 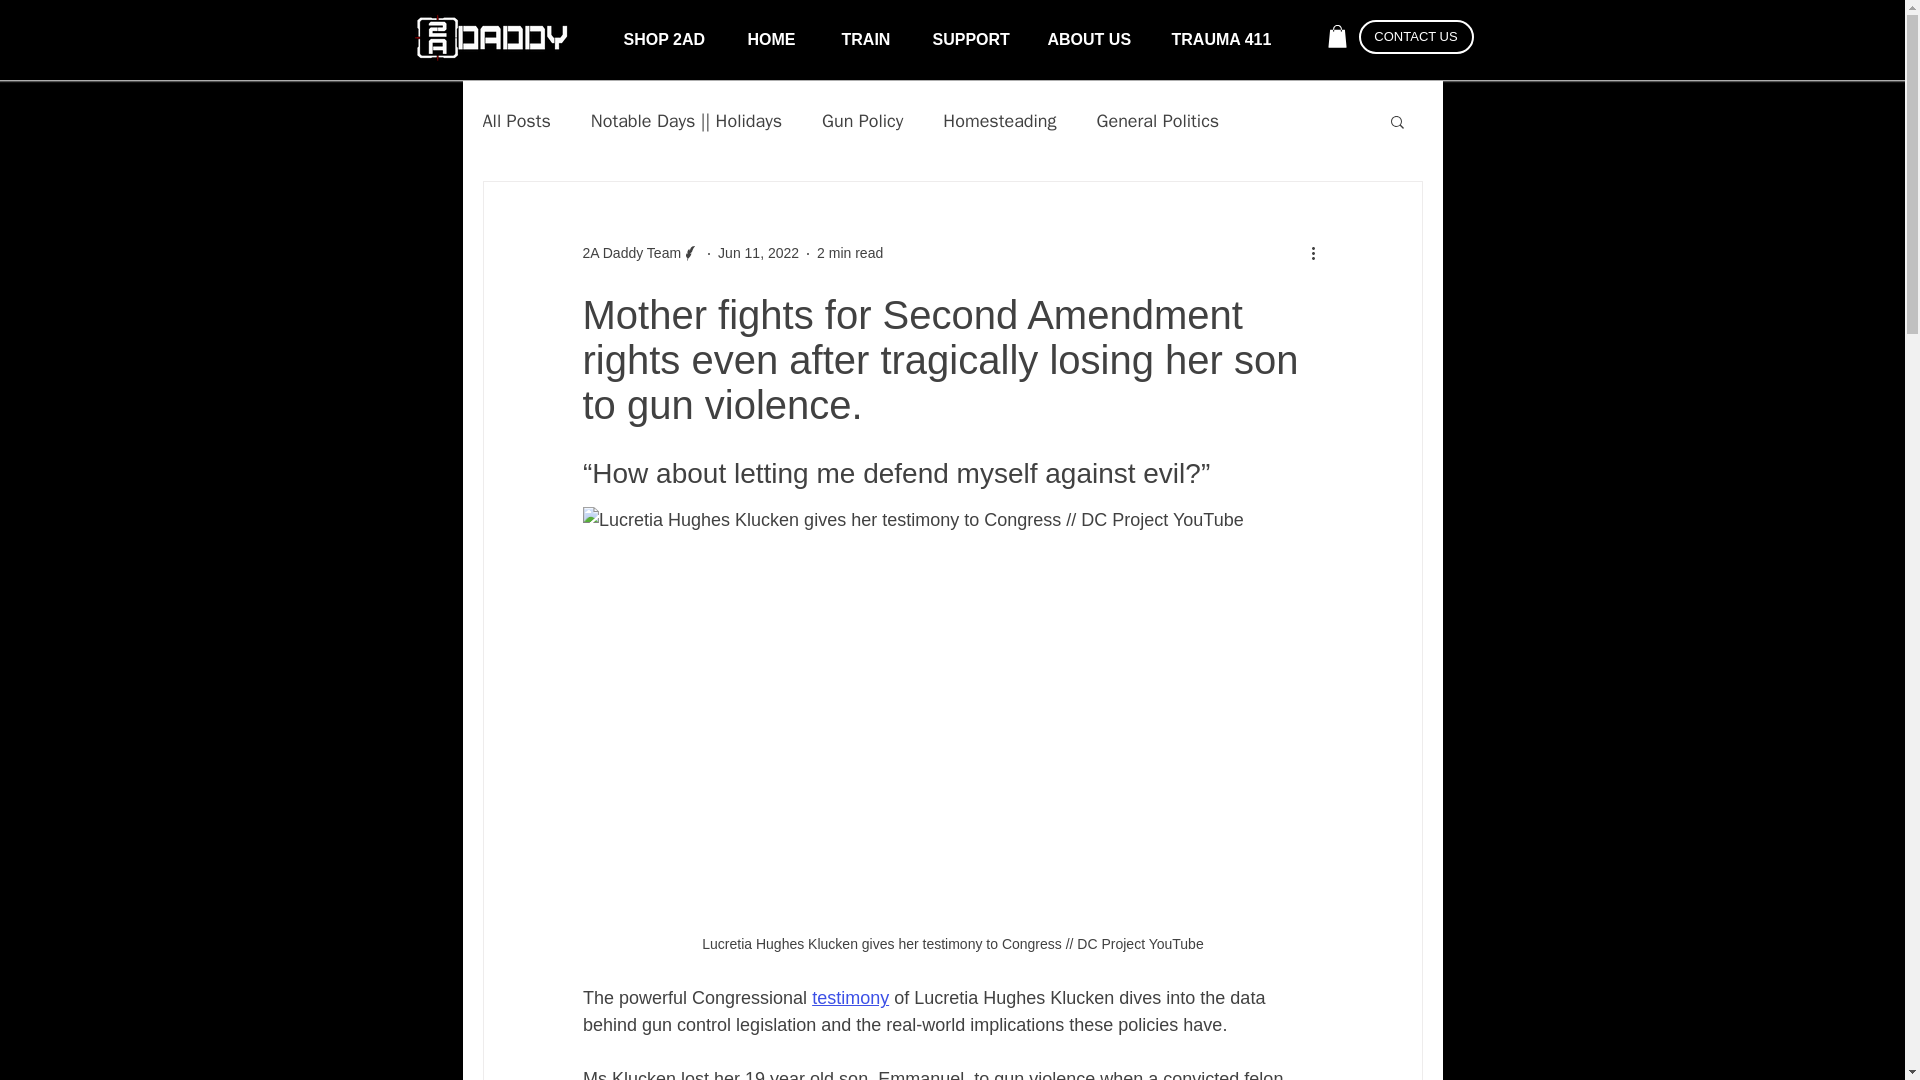 What do you see at coordinates (862, 120) in the screenshot?
I see `Gun Policy` at bounding box center [862, 120].